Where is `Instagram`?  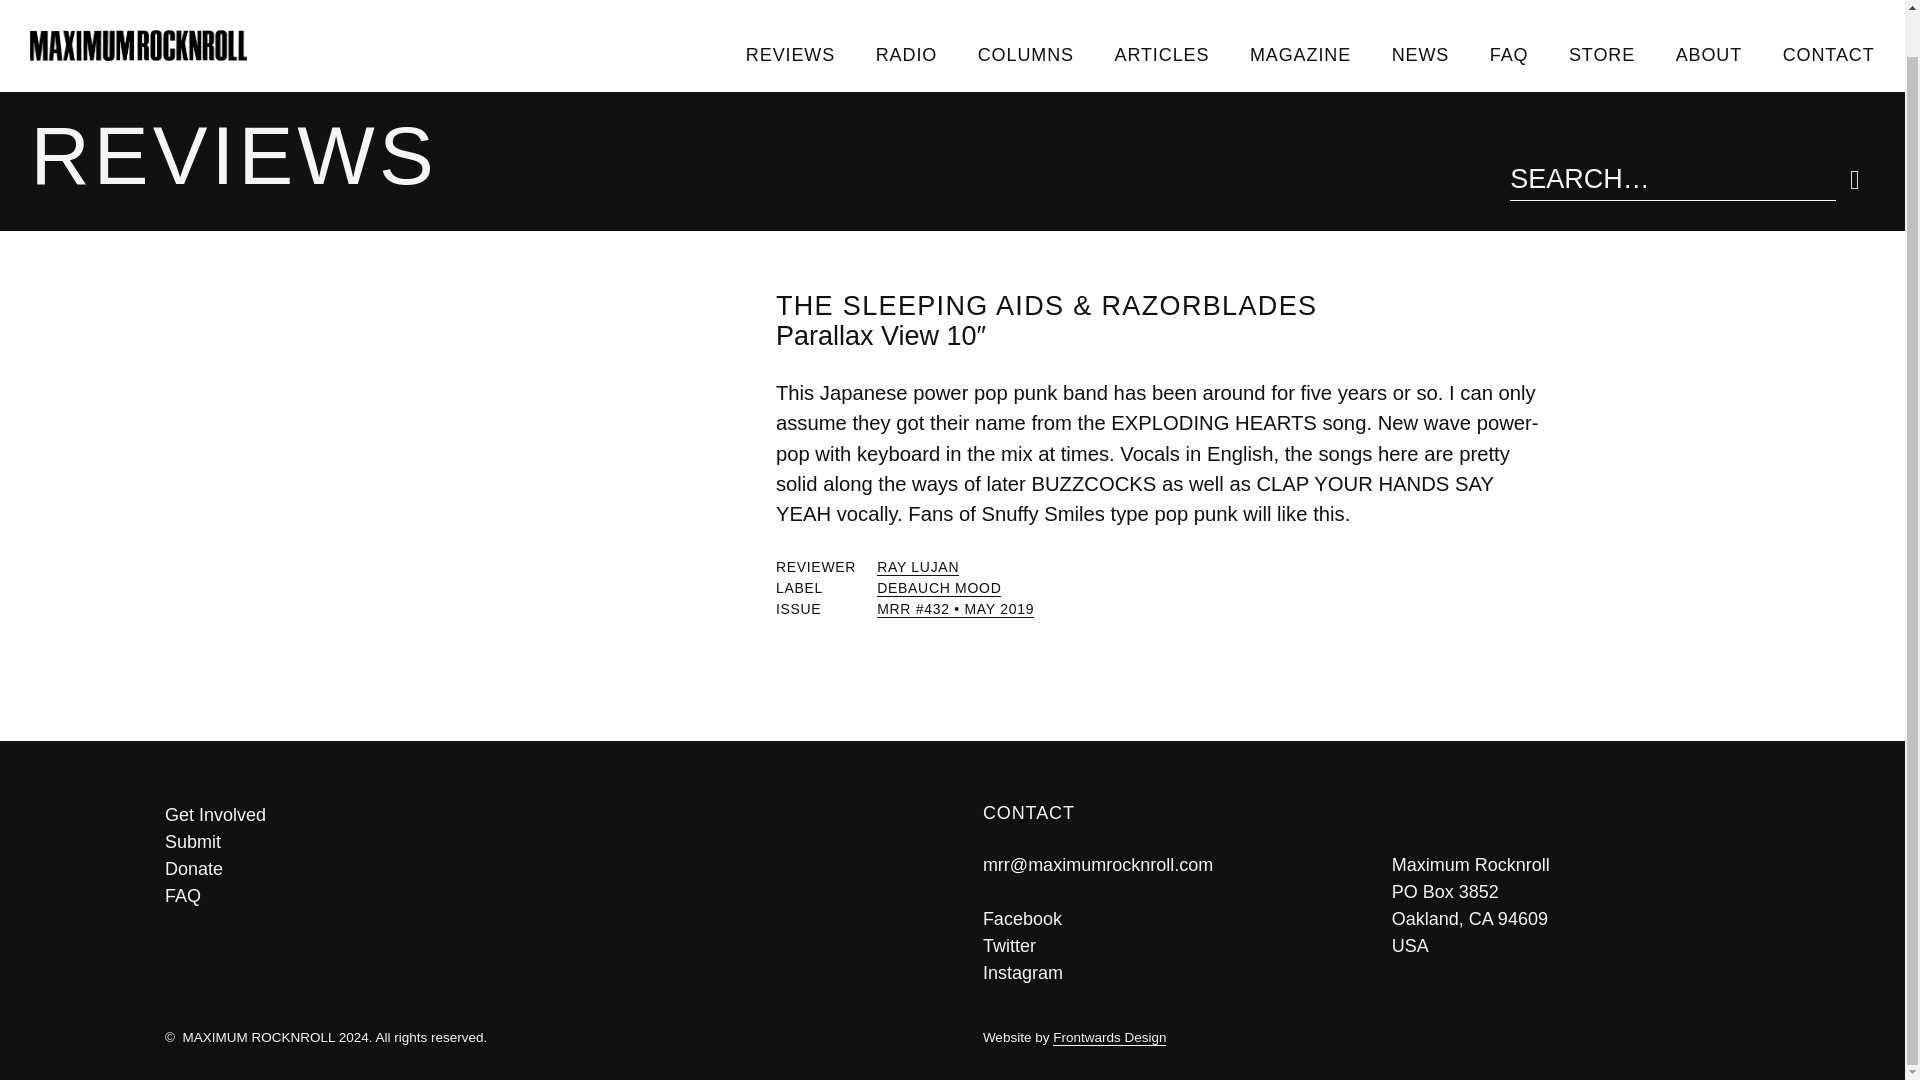 Instagram is located at coordinates (1023, 972).